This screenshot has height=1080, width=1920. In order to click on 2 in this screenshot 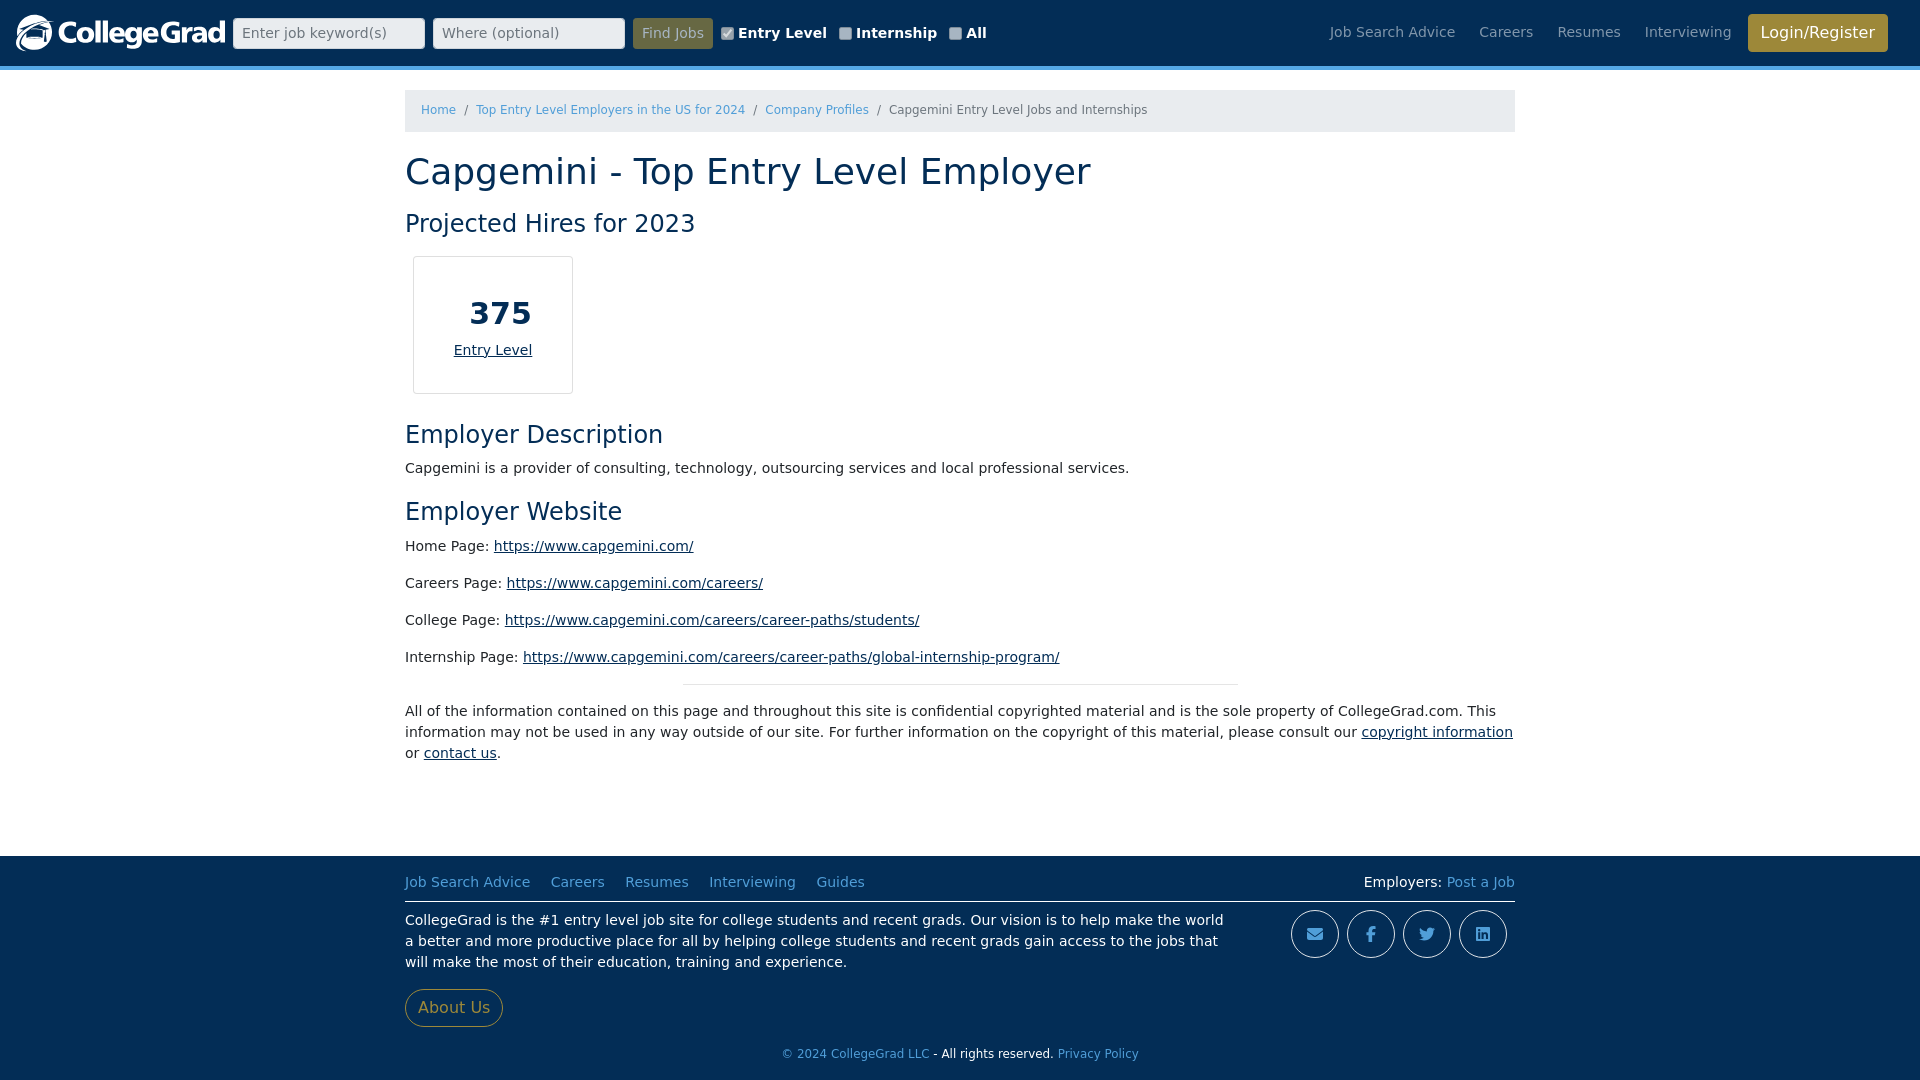, I will do `click(846, 32)`.